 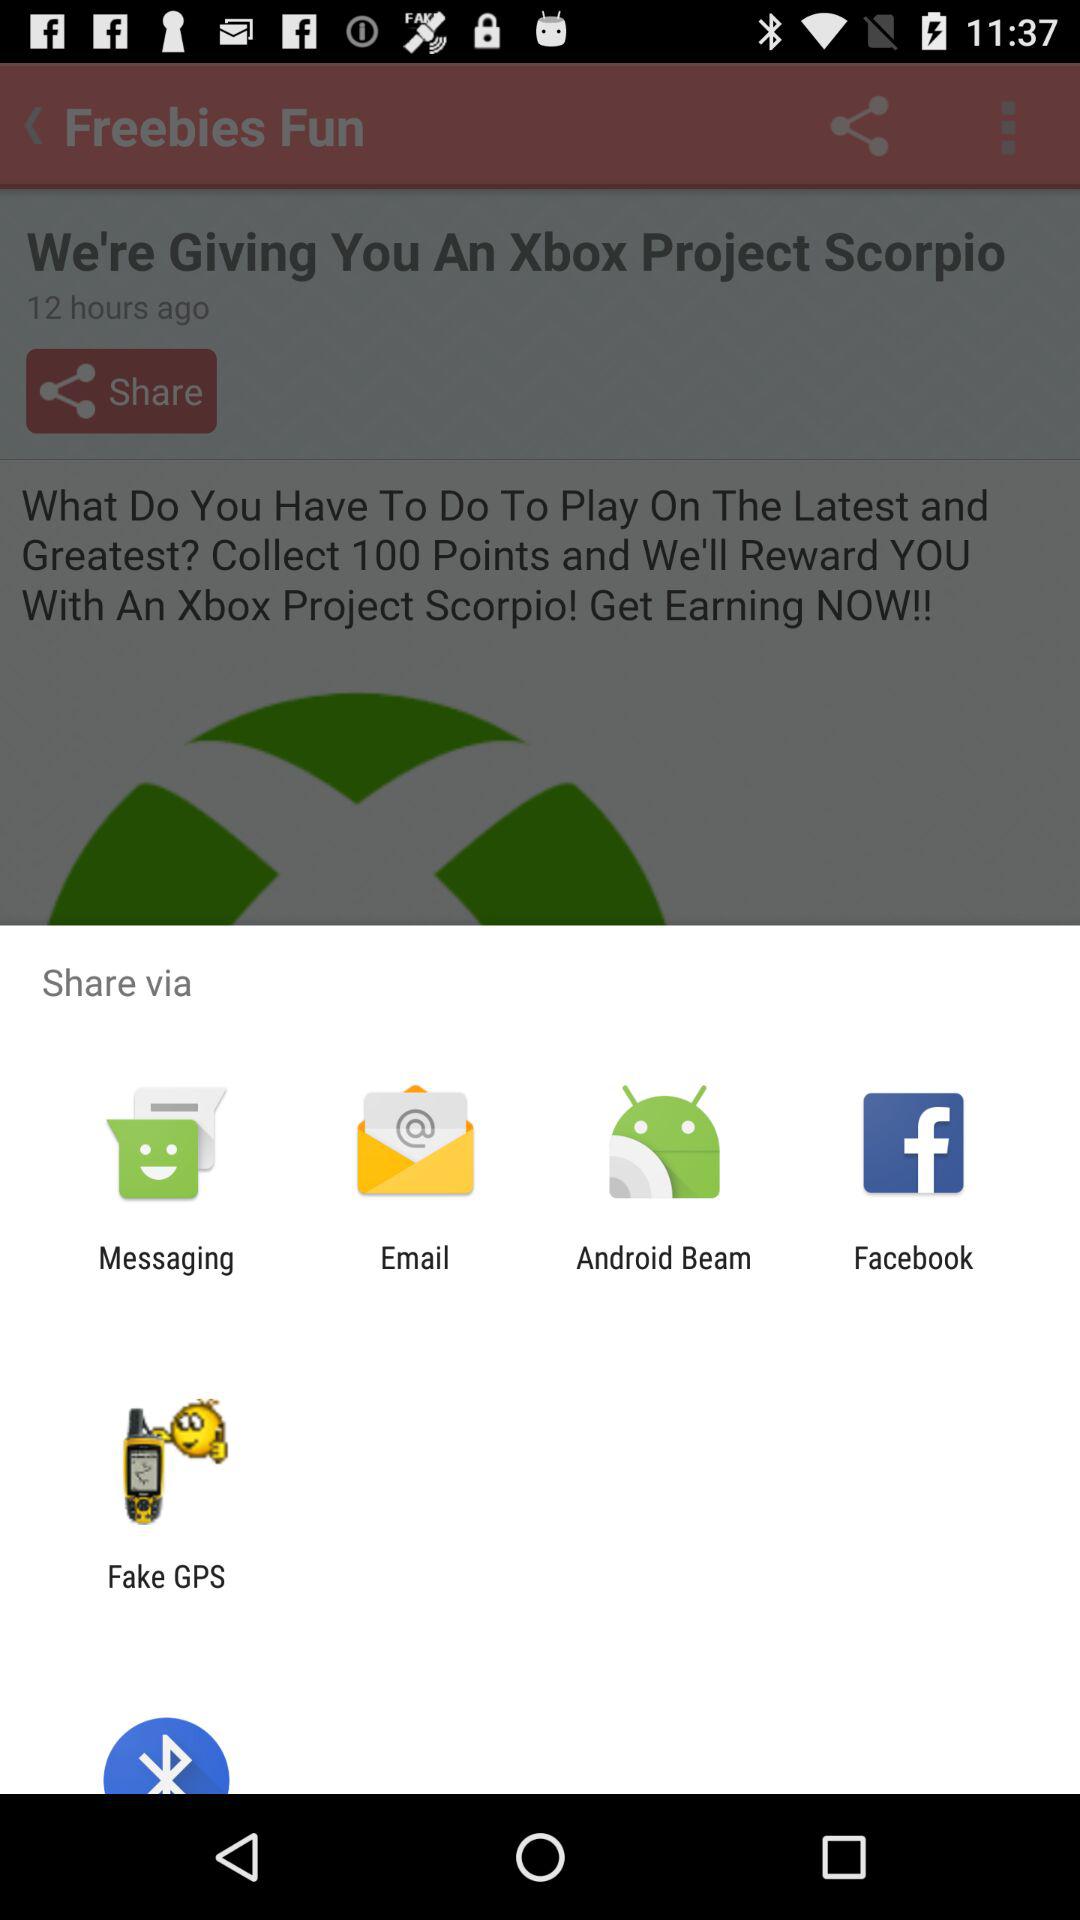 What do you see at coordinates (664, 1274) in the screenshot?
I see `jump to android beam icon` at bounding box center [664, 1274].